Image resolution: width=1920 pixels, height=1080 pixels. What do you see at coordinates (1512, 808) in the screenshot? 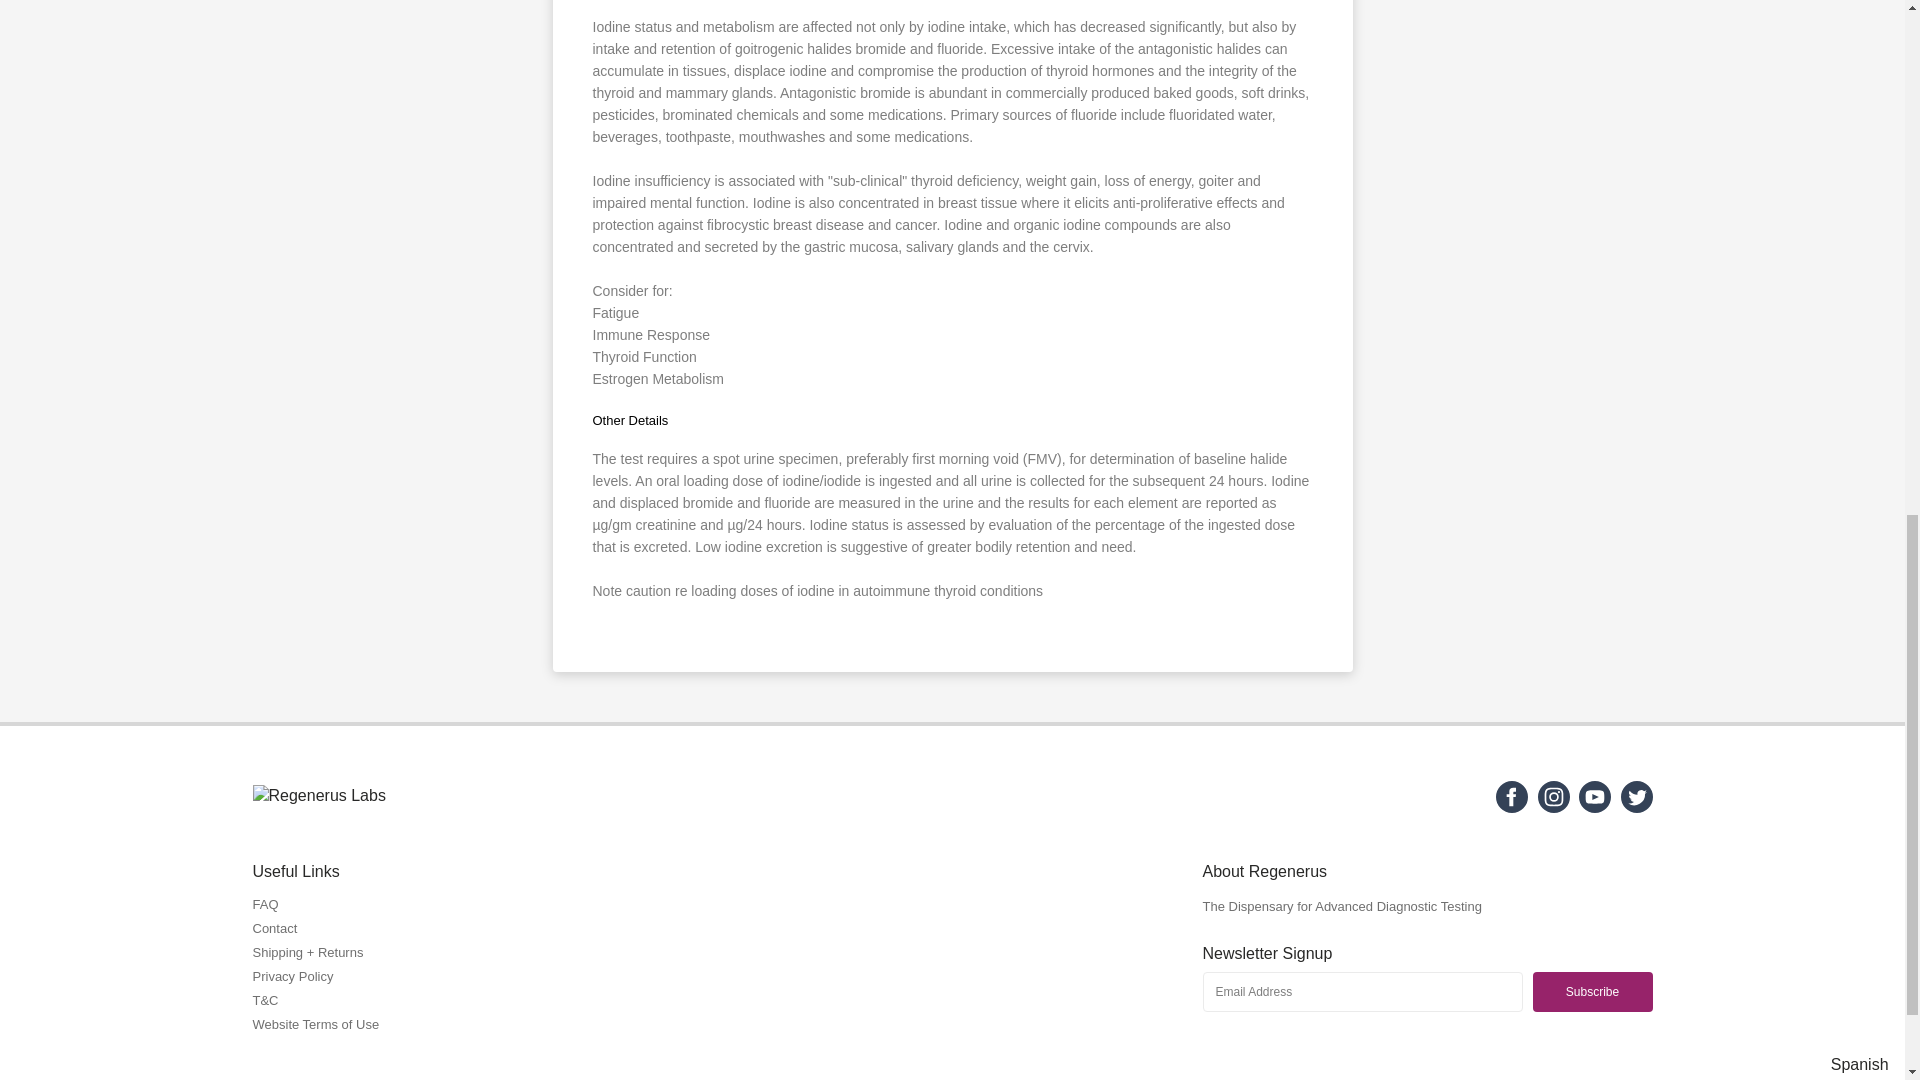
I see `Facebookicon` at bounding box center [1512, 808].